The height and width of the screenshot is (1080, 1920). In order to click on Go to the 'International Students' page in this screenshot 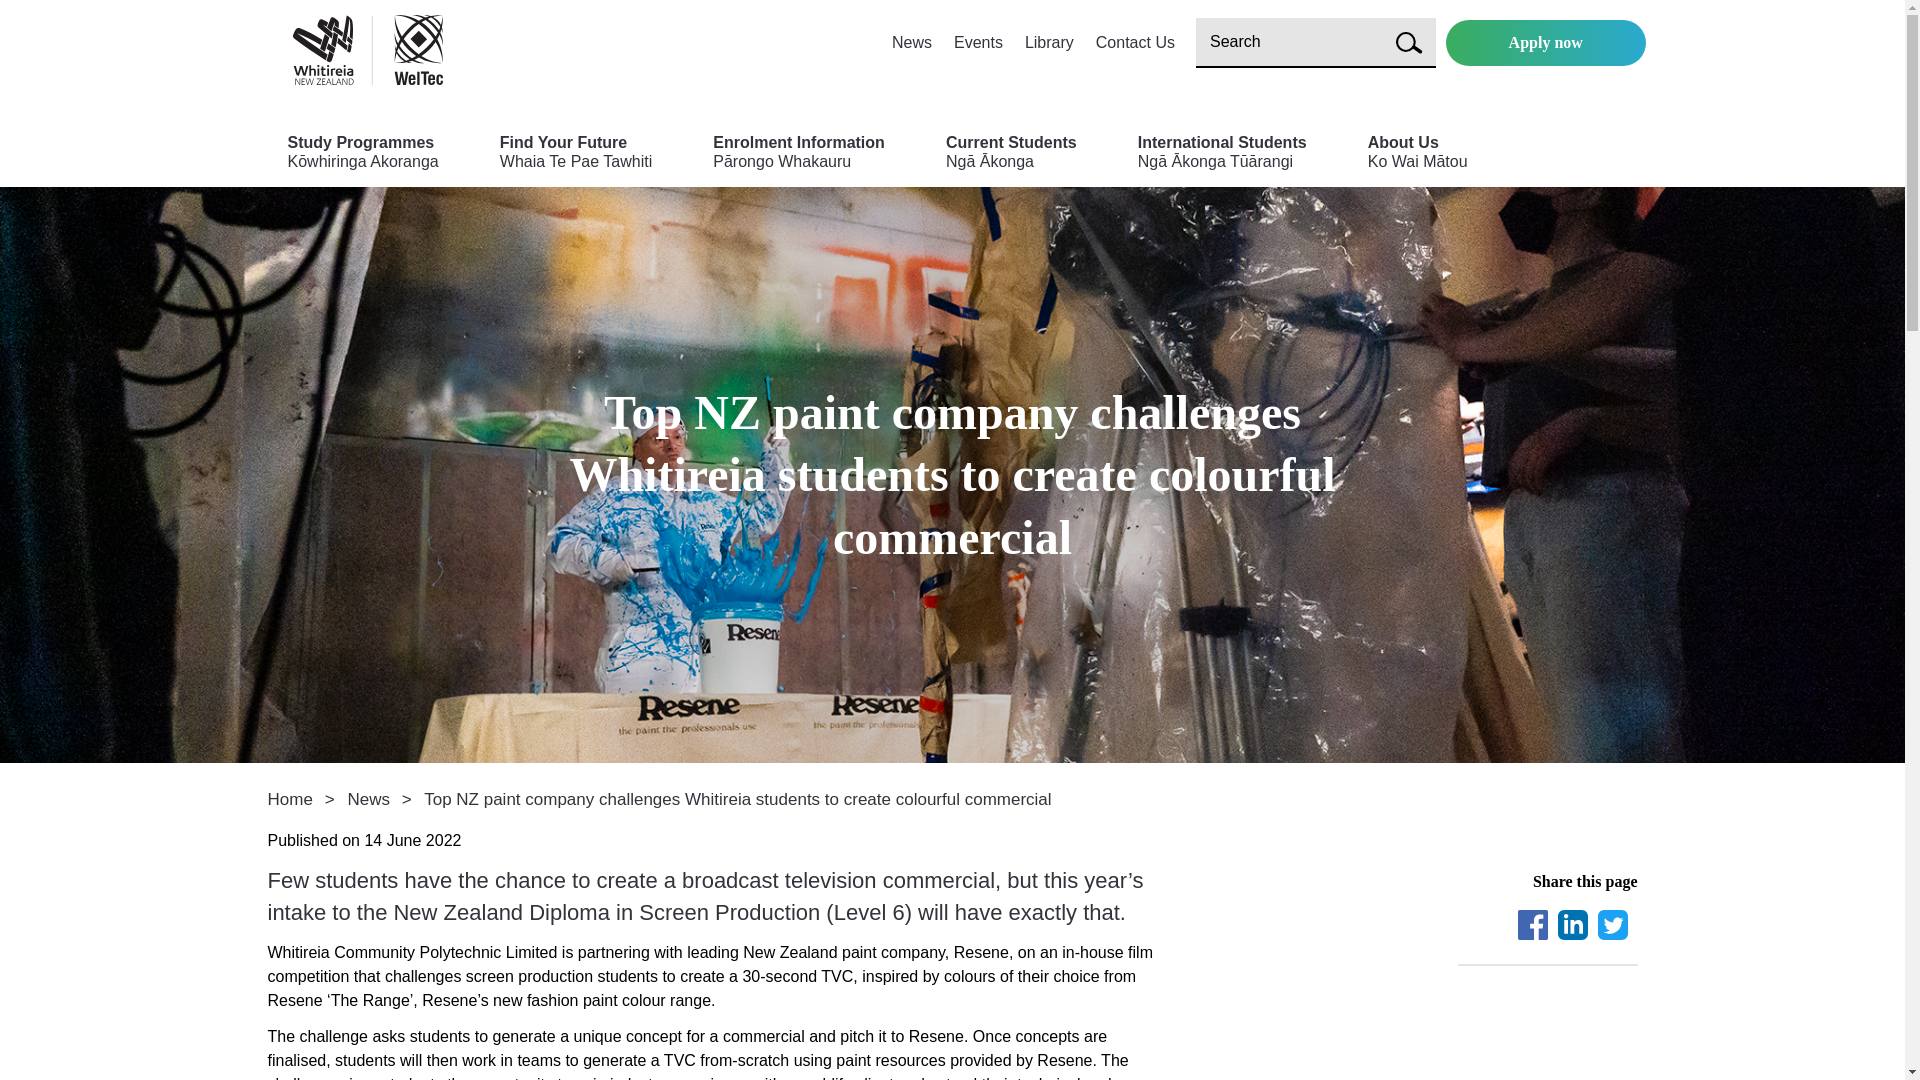, I will do `click(912, 42)`.